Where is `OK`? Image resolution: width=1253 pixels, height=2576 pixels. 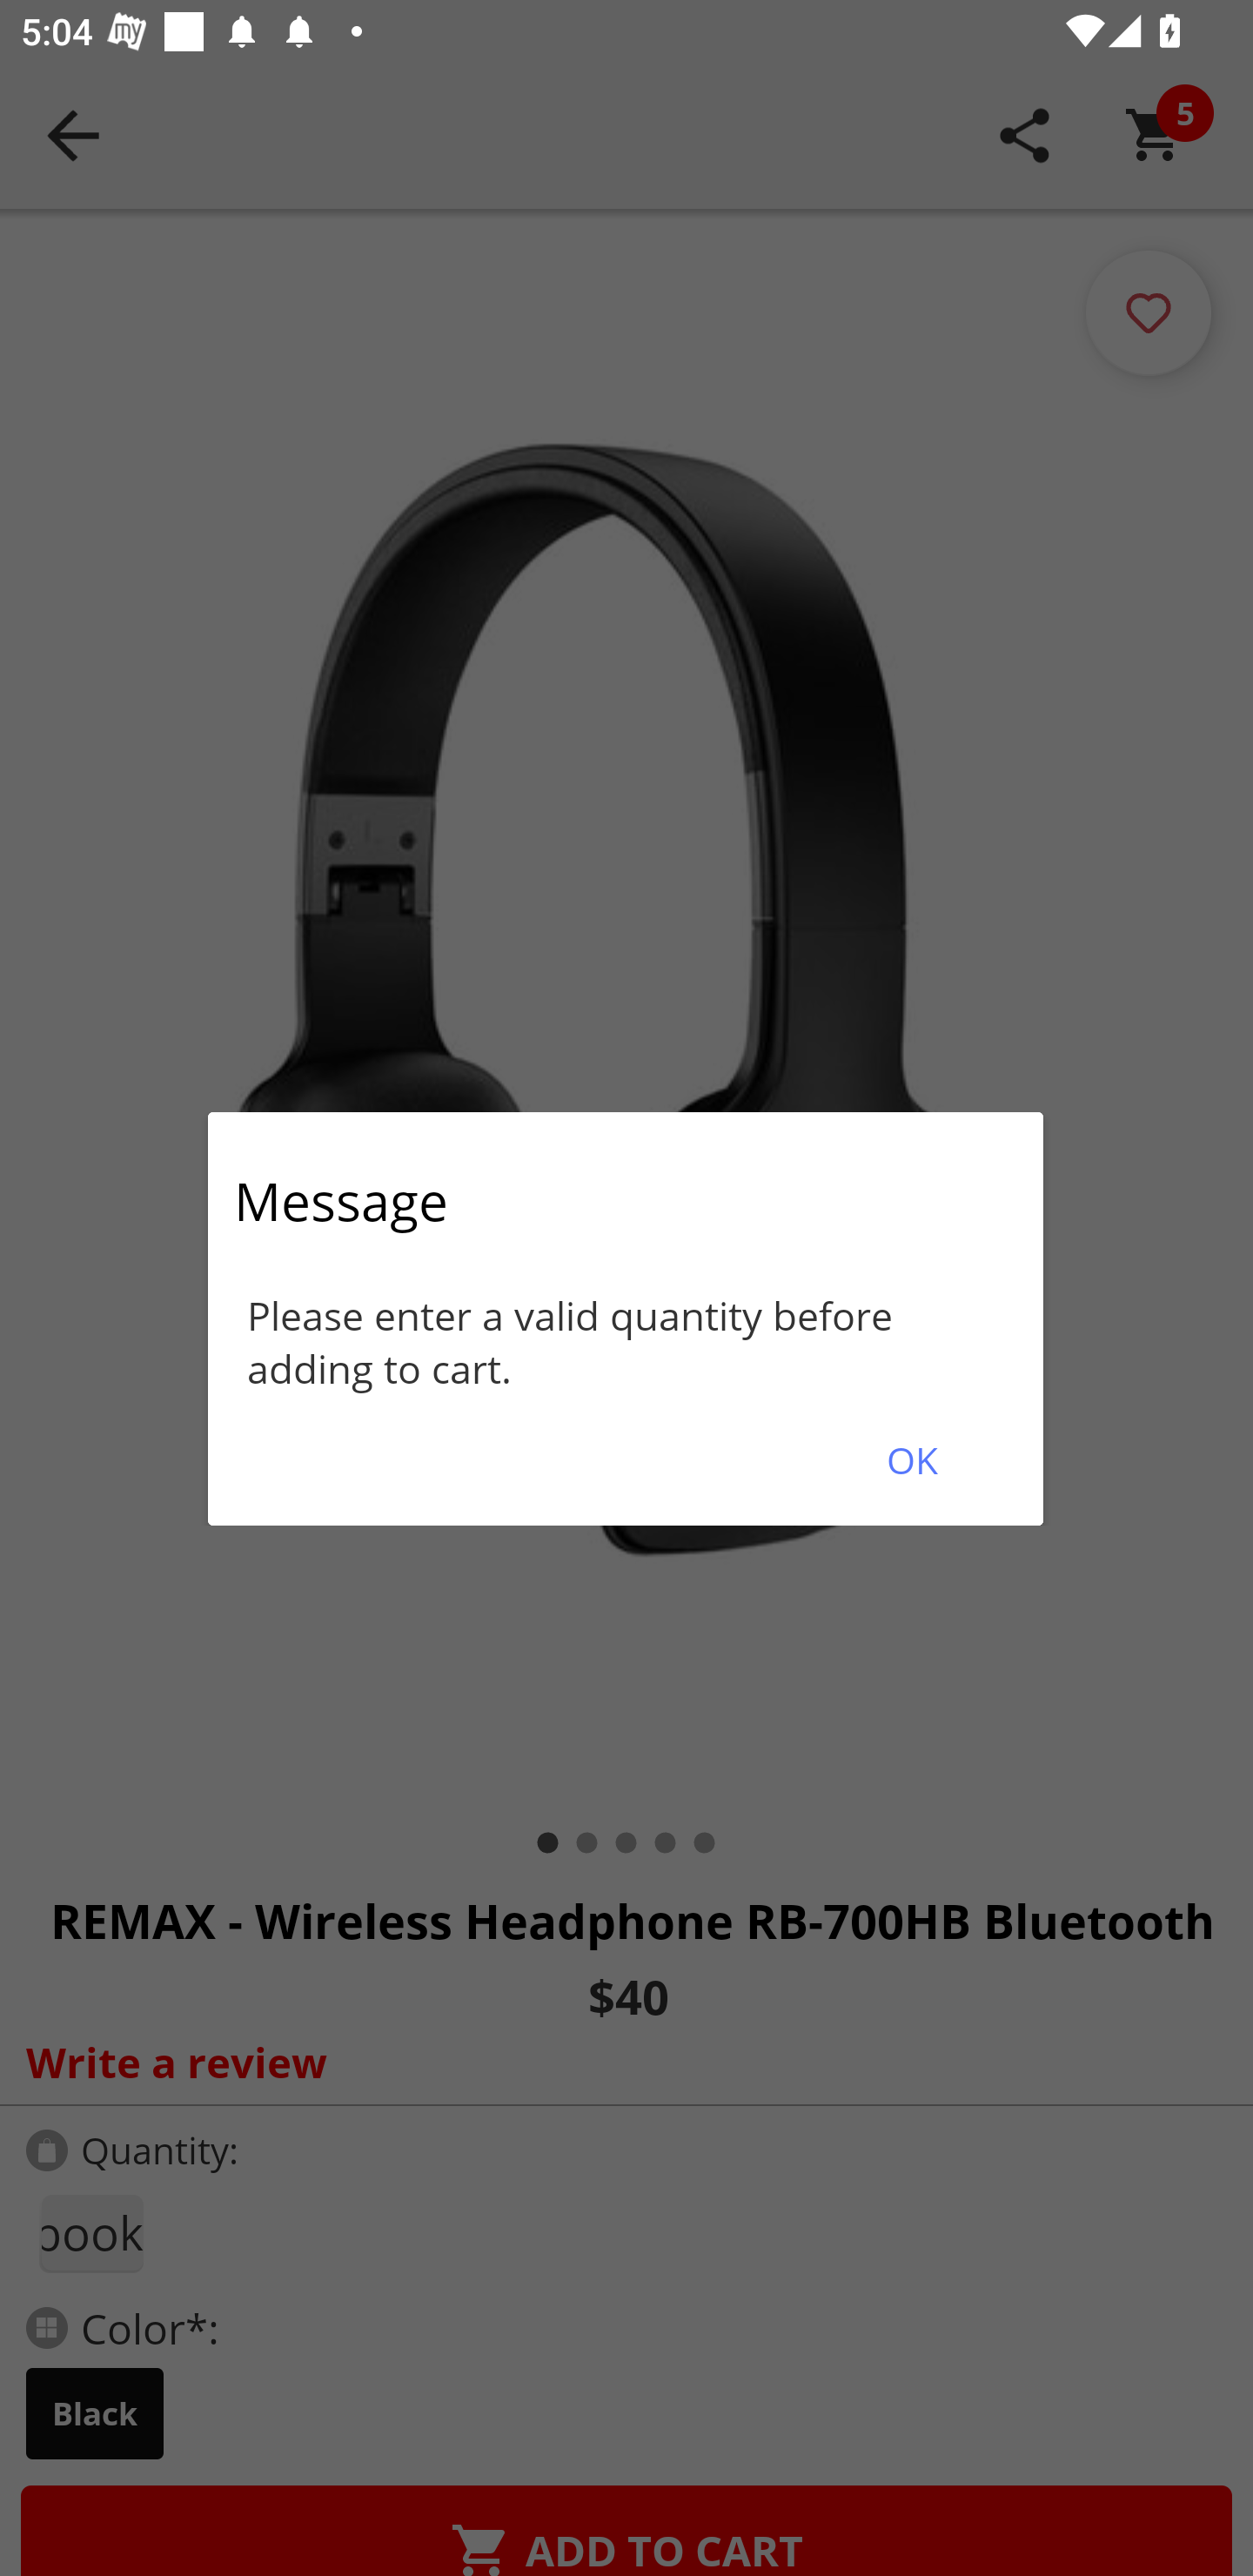
OK is located at coordinates (912, 1460).